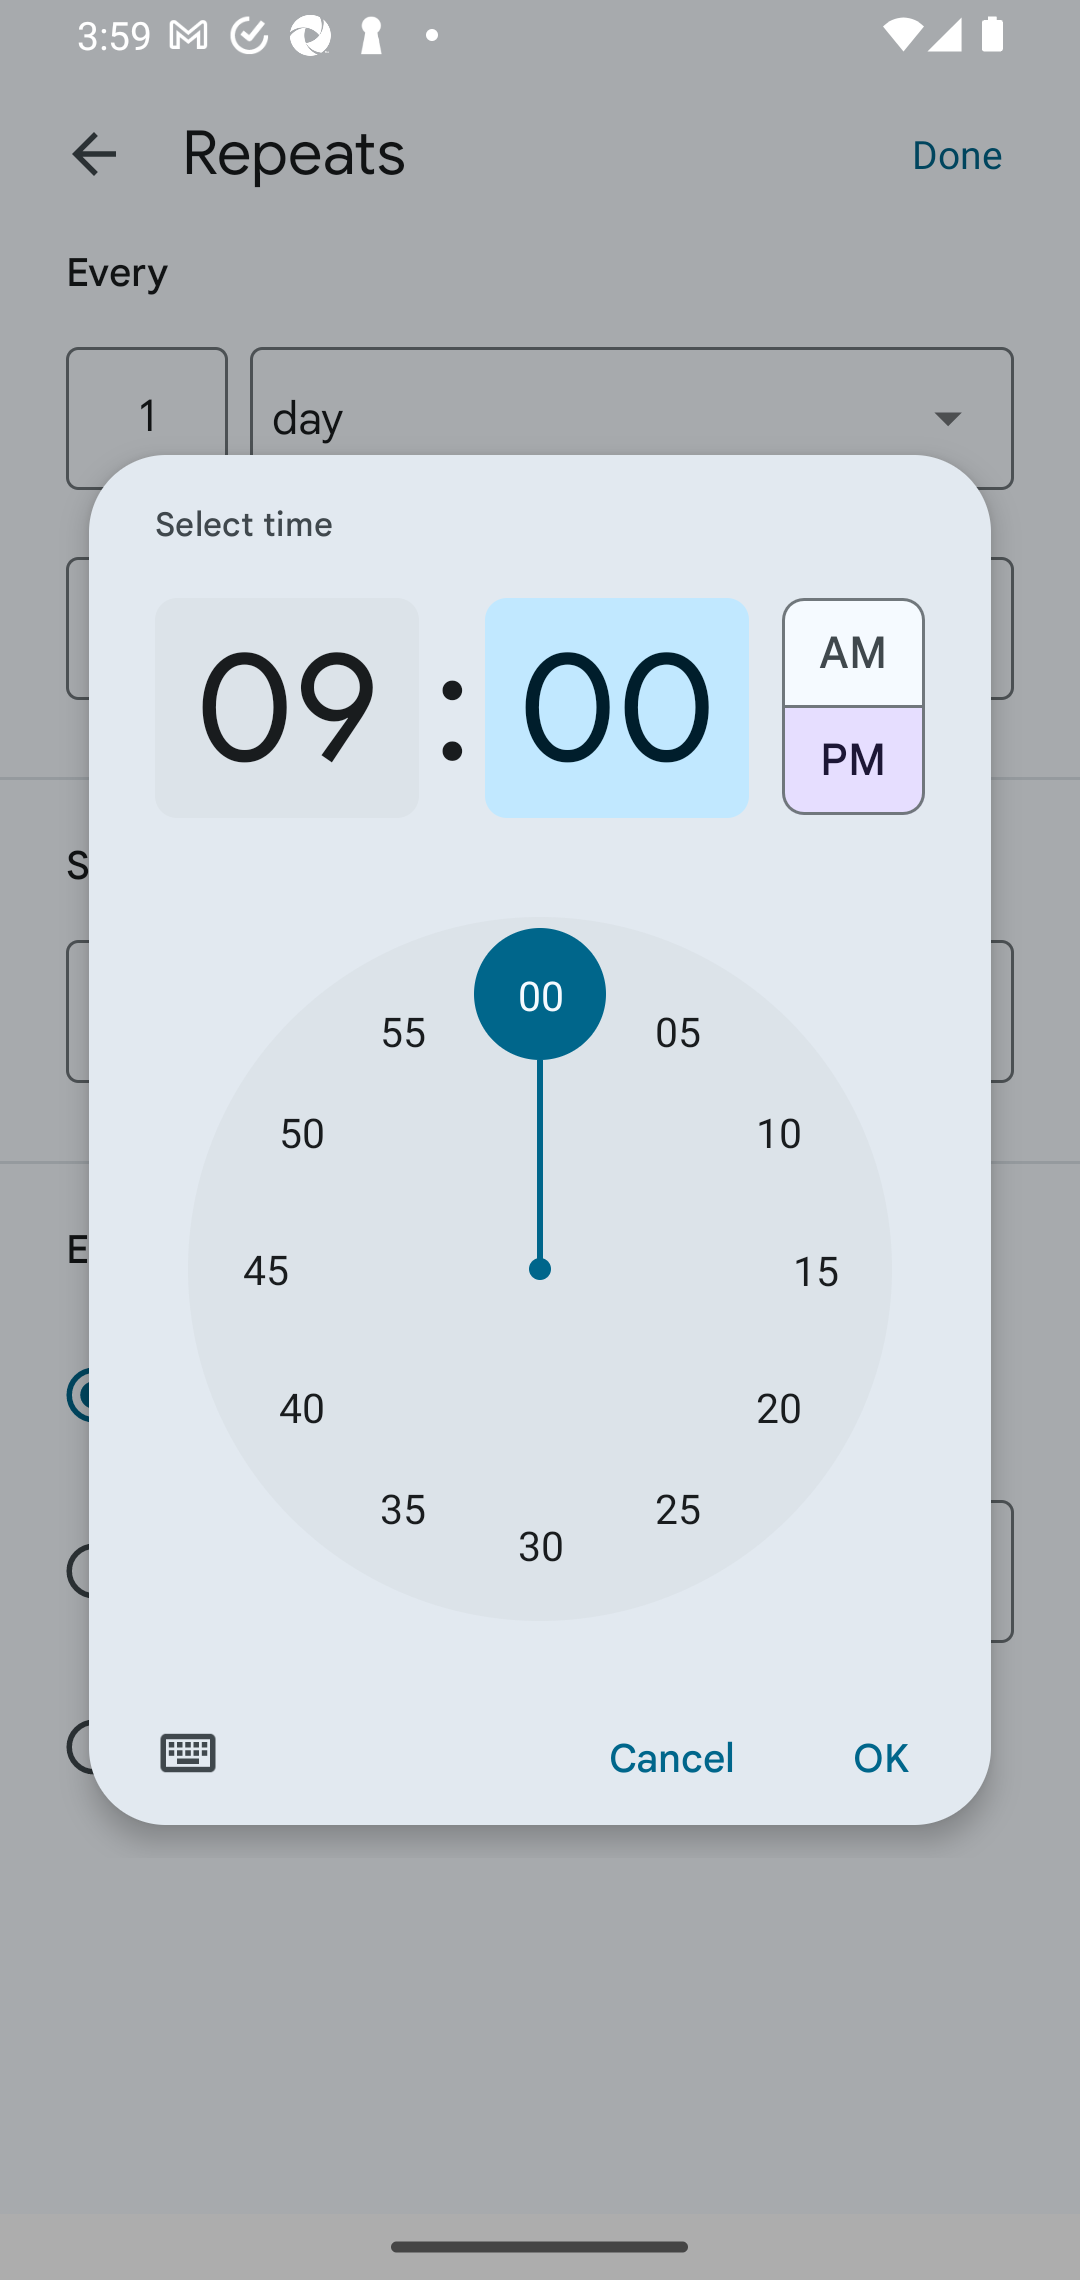  Describe the element at coordinates (852, 642) in the screenshot. I see `AM` at that location.